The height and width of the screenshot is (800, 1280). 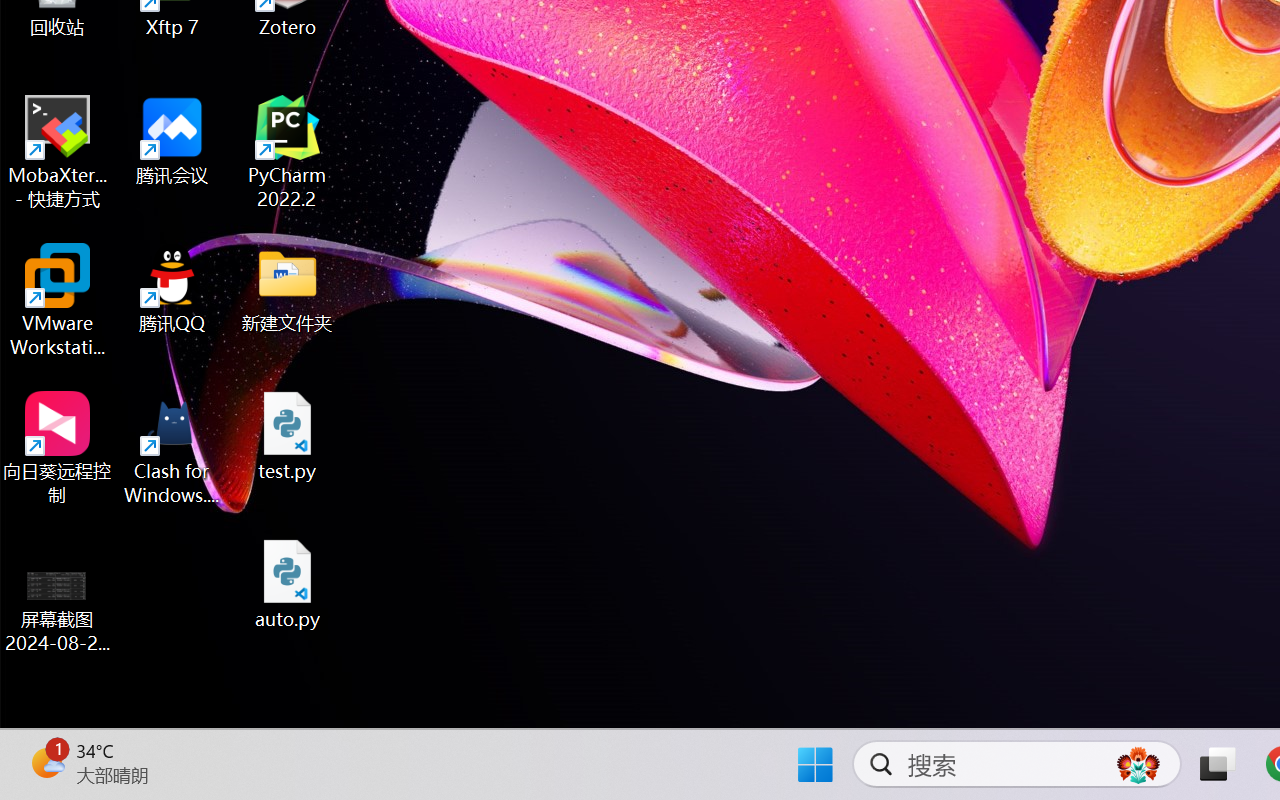 What do you see at coordinates (288, 584) in the screenshot?
I see `auto.py` at bounding box center [288, 584].